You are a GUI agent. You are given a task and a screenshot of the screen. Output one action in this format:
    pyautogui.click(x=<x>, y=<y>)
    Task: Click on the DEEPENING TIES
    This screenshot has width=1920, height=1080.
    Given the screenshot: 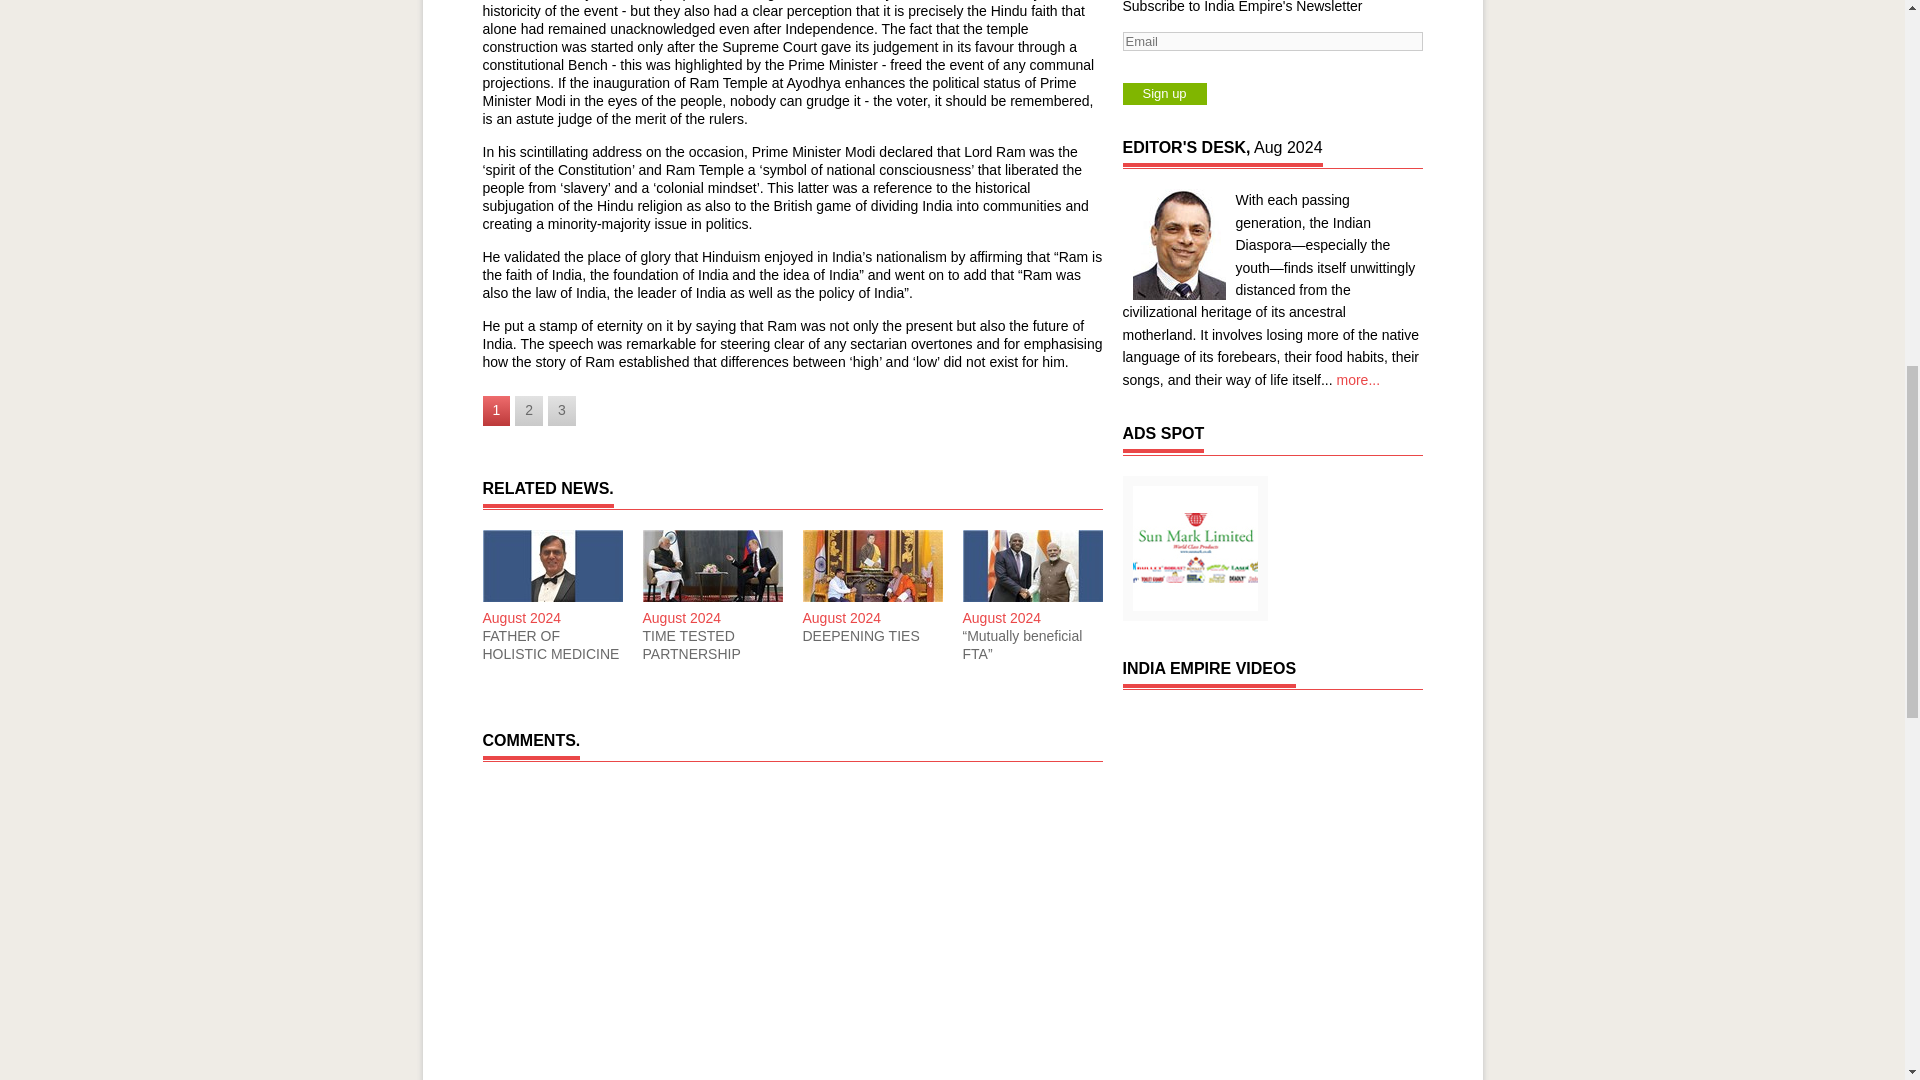 What is the action you would take?
    pyautogui.click(x=872, y=636)
    